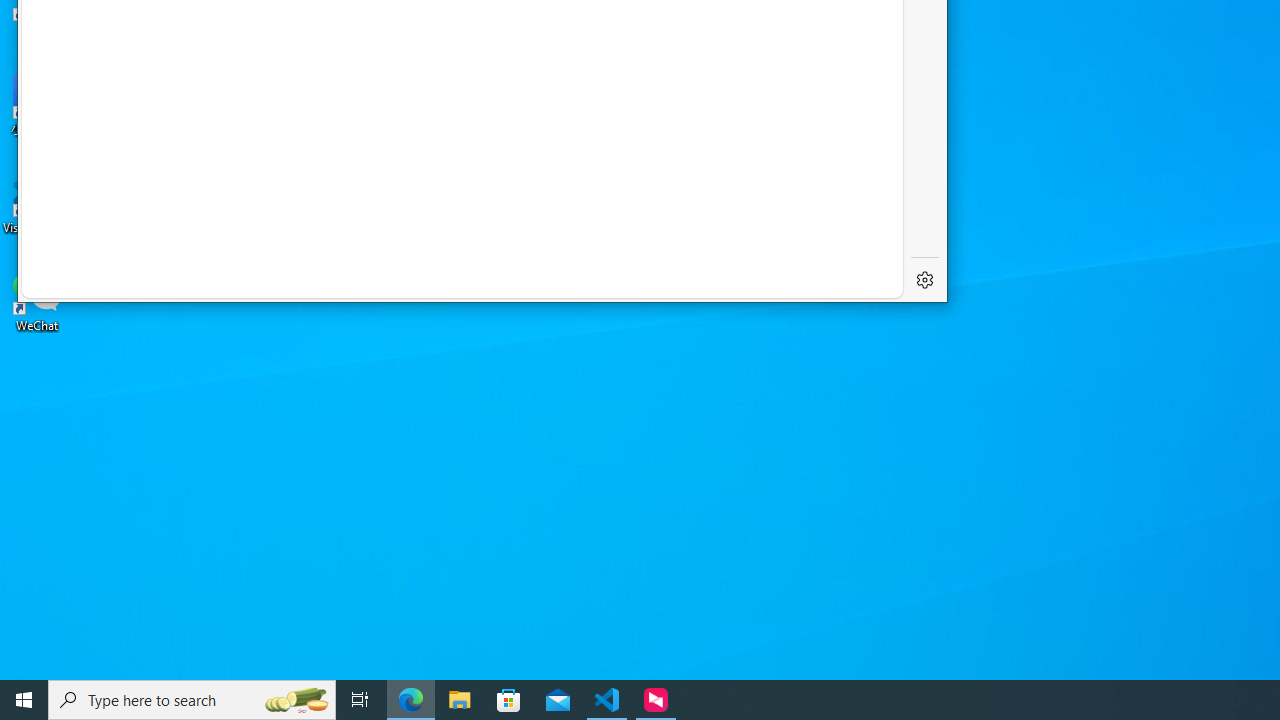 The width and height of the screenshot is (1280, 720). I want to click on Microsoft Edge - 1 running window, so click(411, 700).